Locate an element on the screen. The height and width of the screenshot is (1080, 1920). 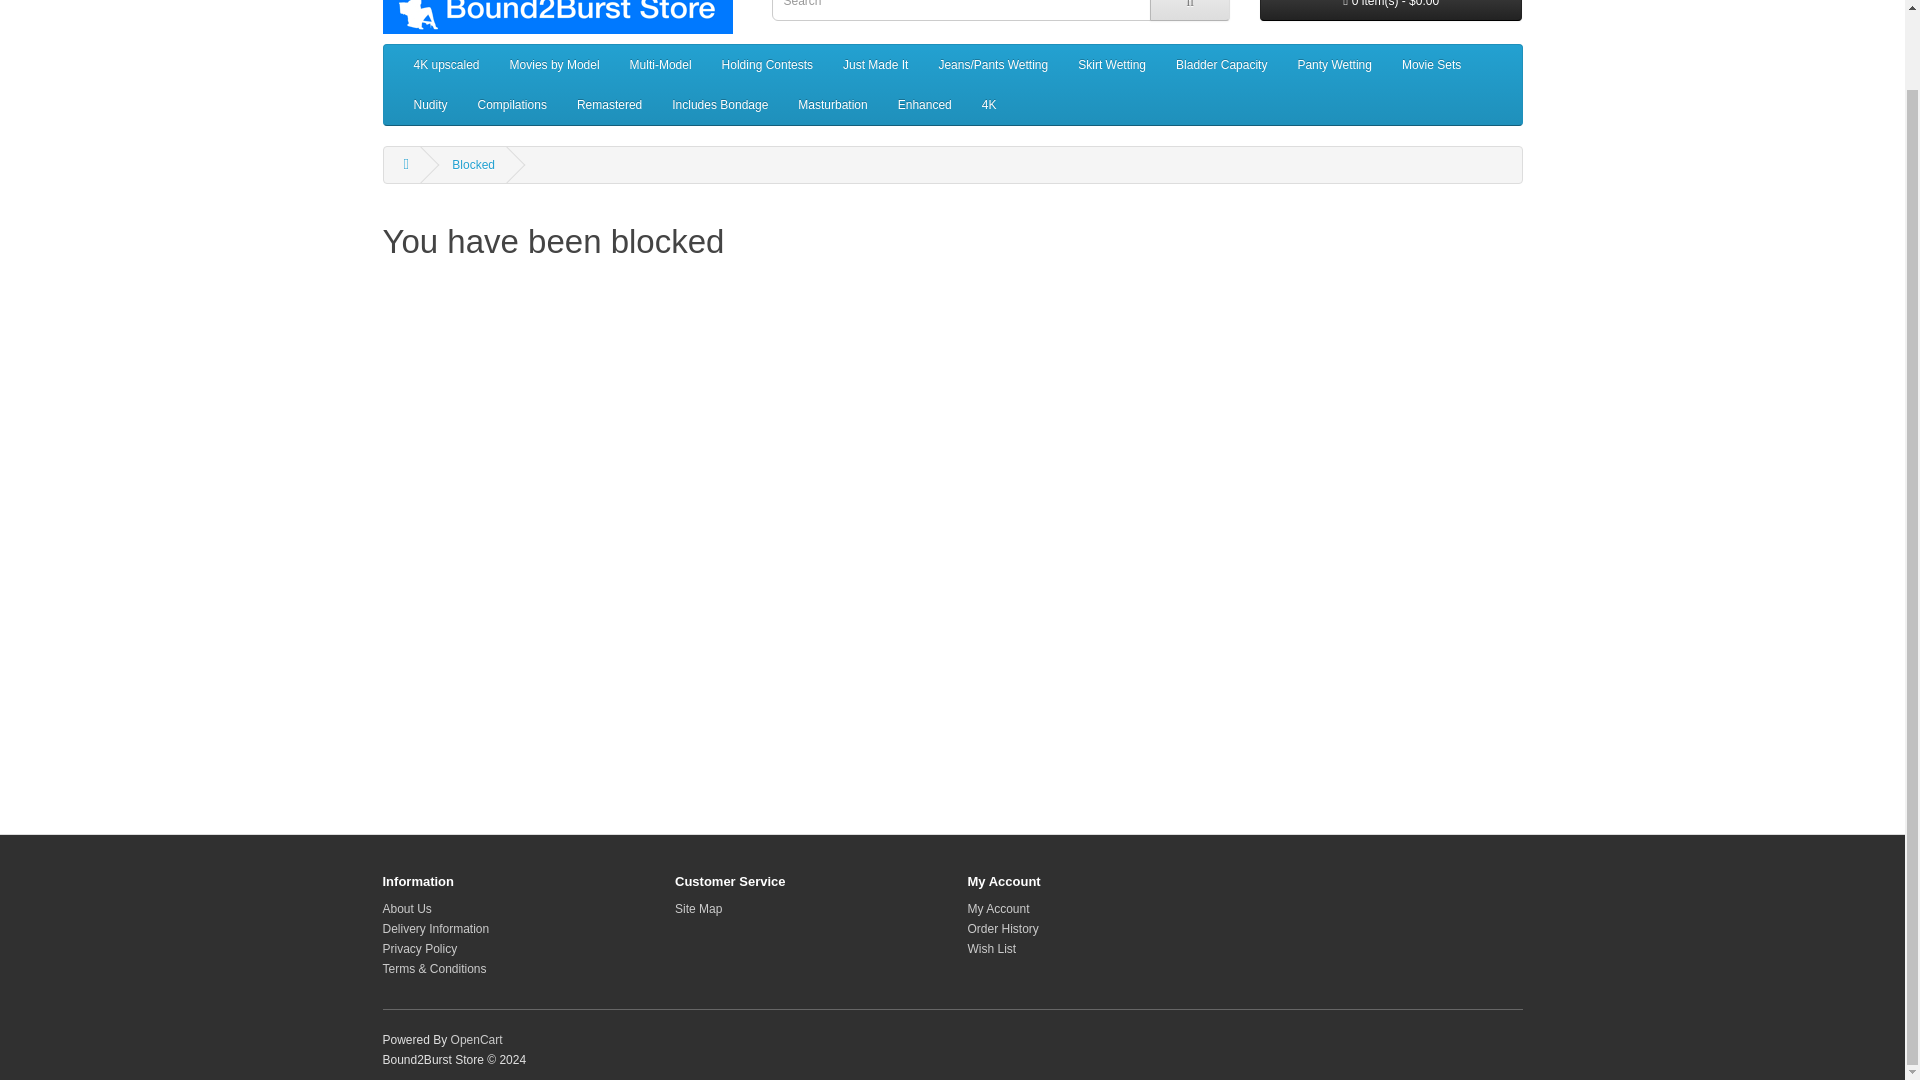
Bound2Burst Store is located at coordinates (556, 16).